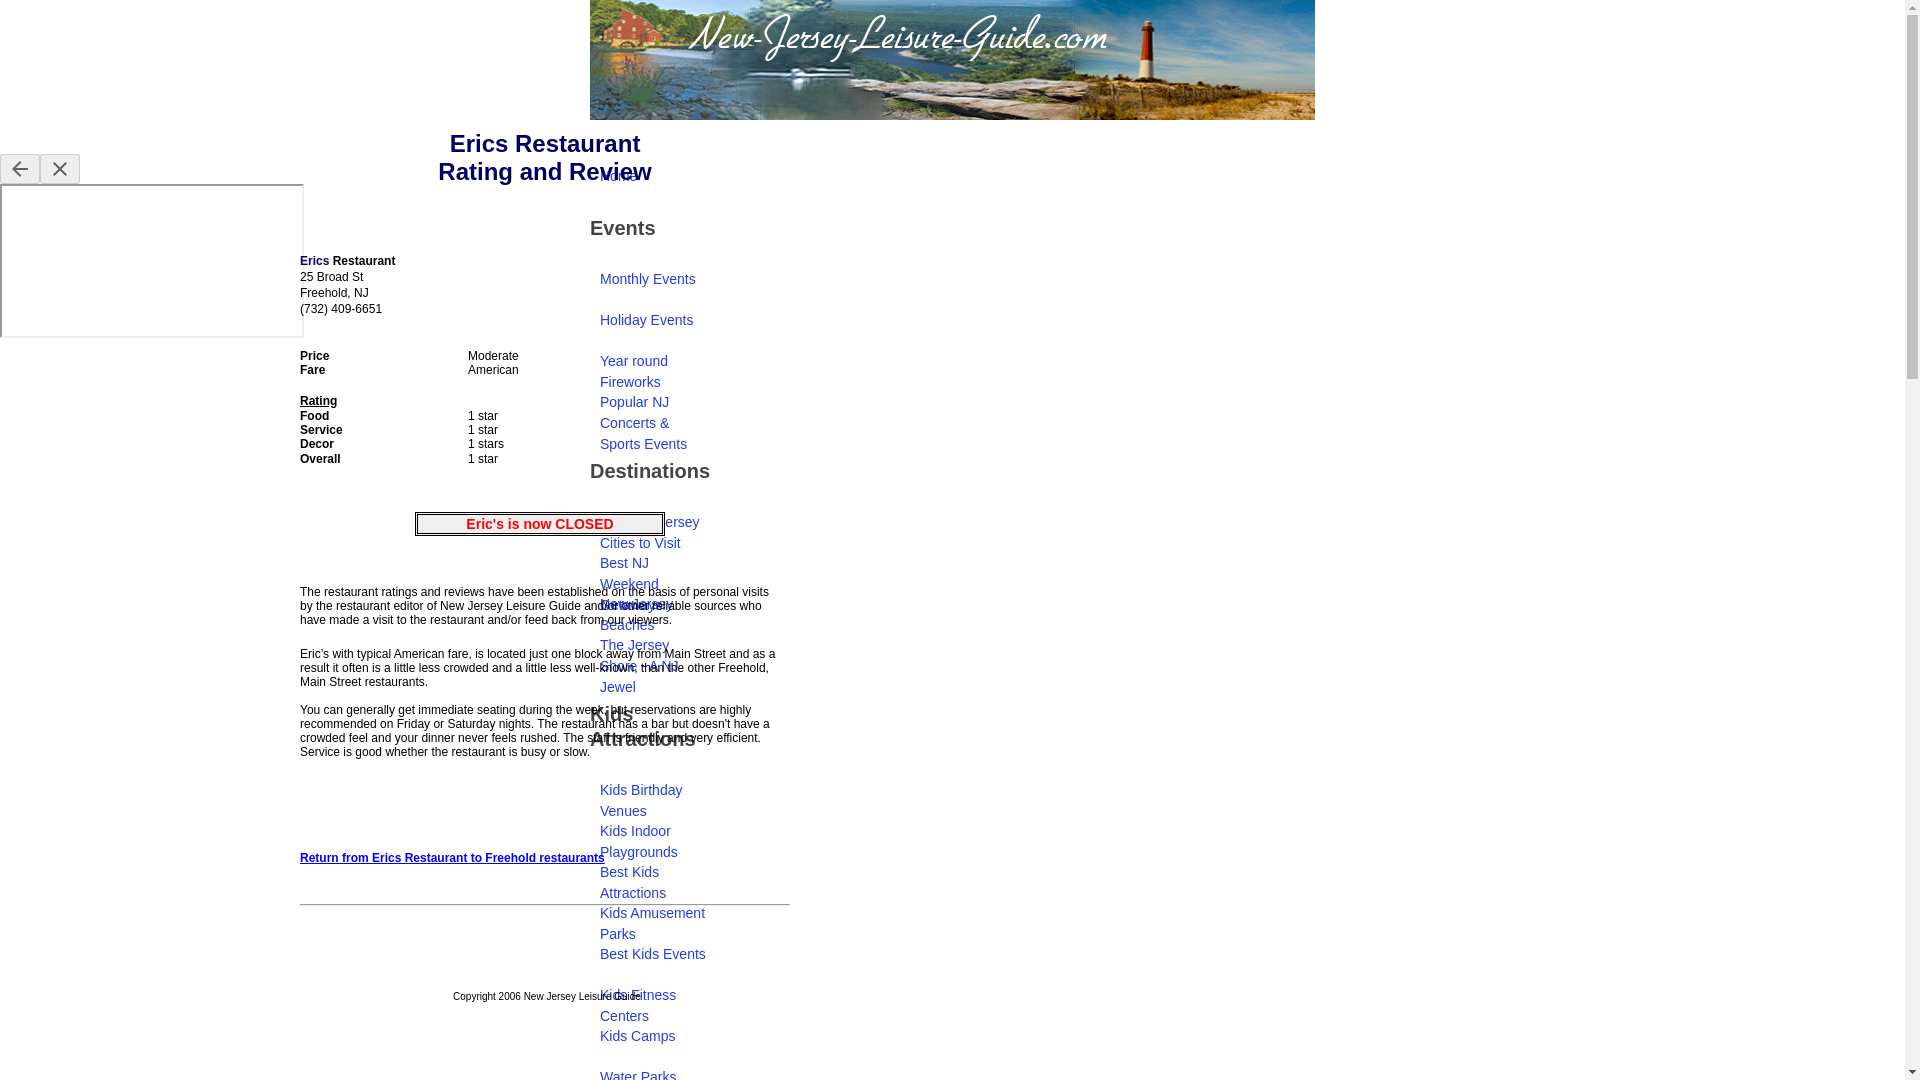  I want to click on Kids Camps, so click(654, 1036).